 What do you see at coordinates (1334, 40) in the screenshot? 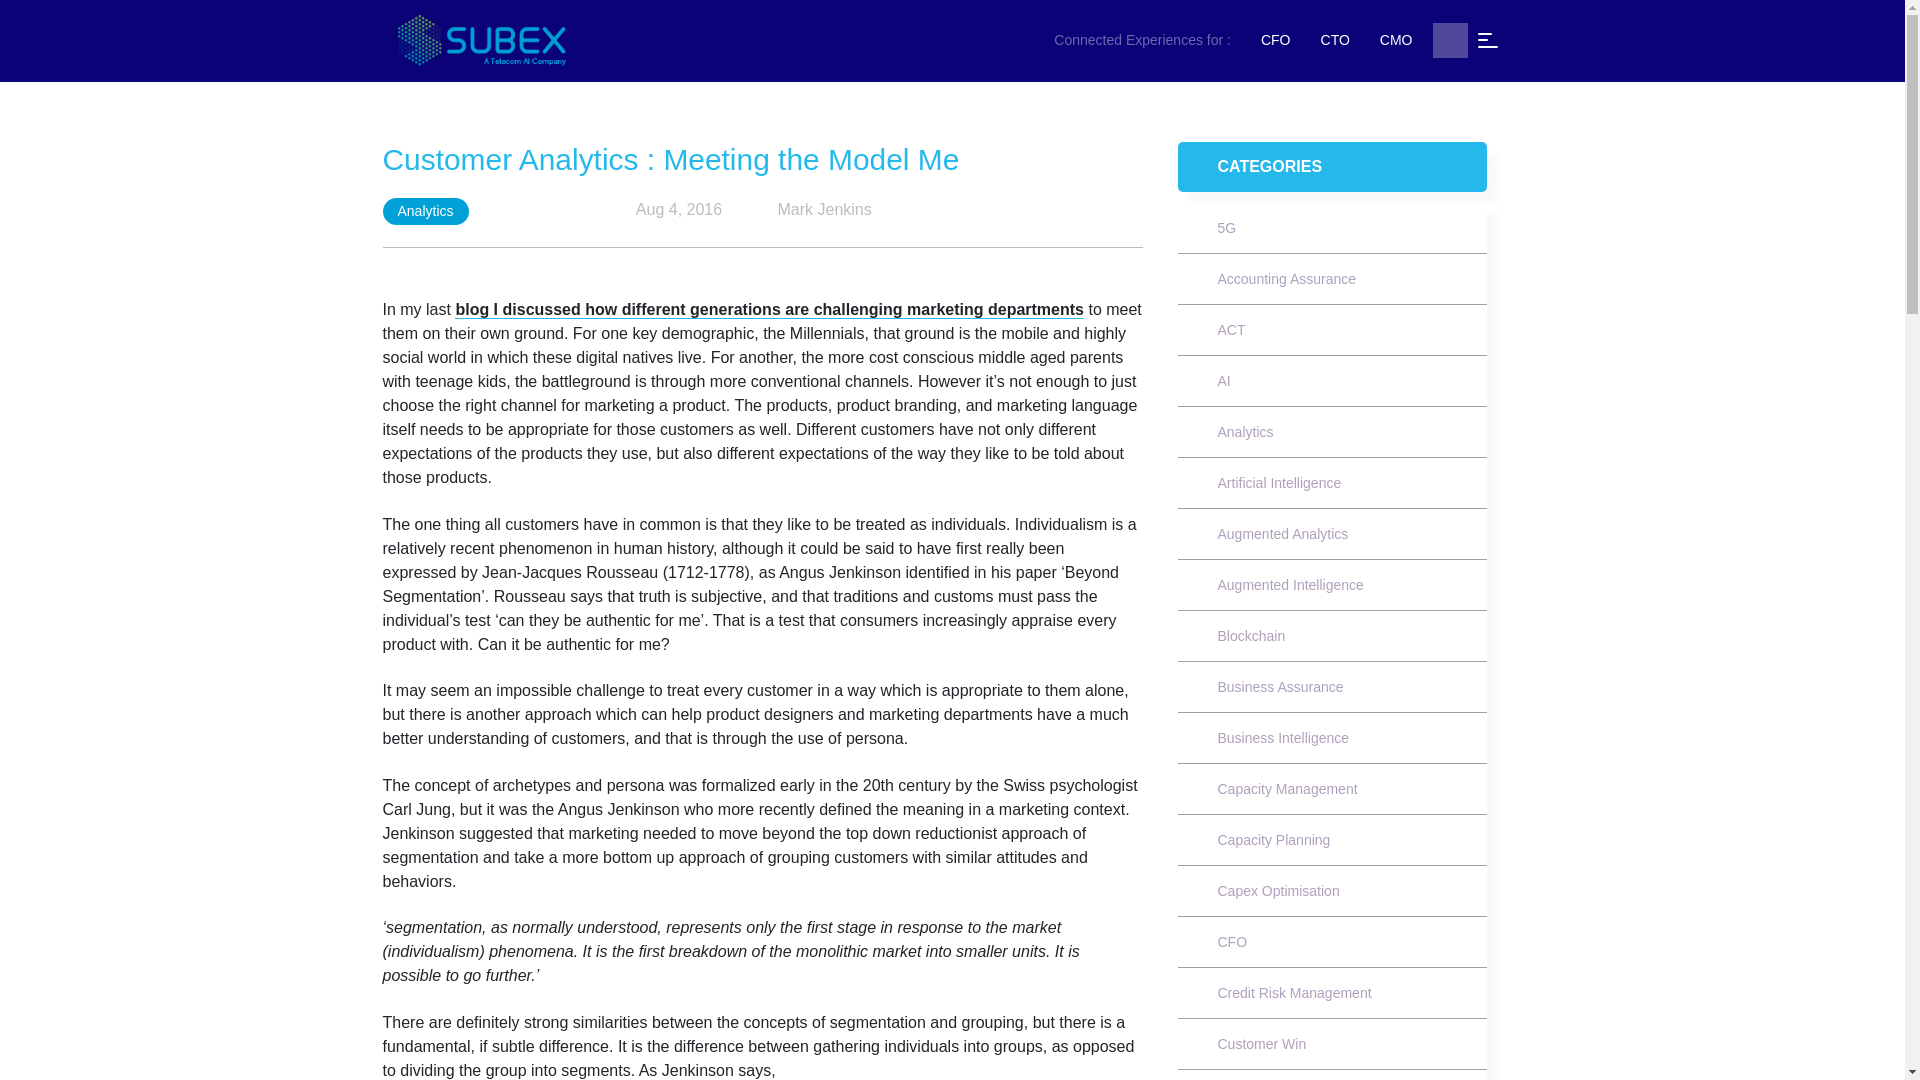
I see `CTO` at bounding box center [1334, 40].